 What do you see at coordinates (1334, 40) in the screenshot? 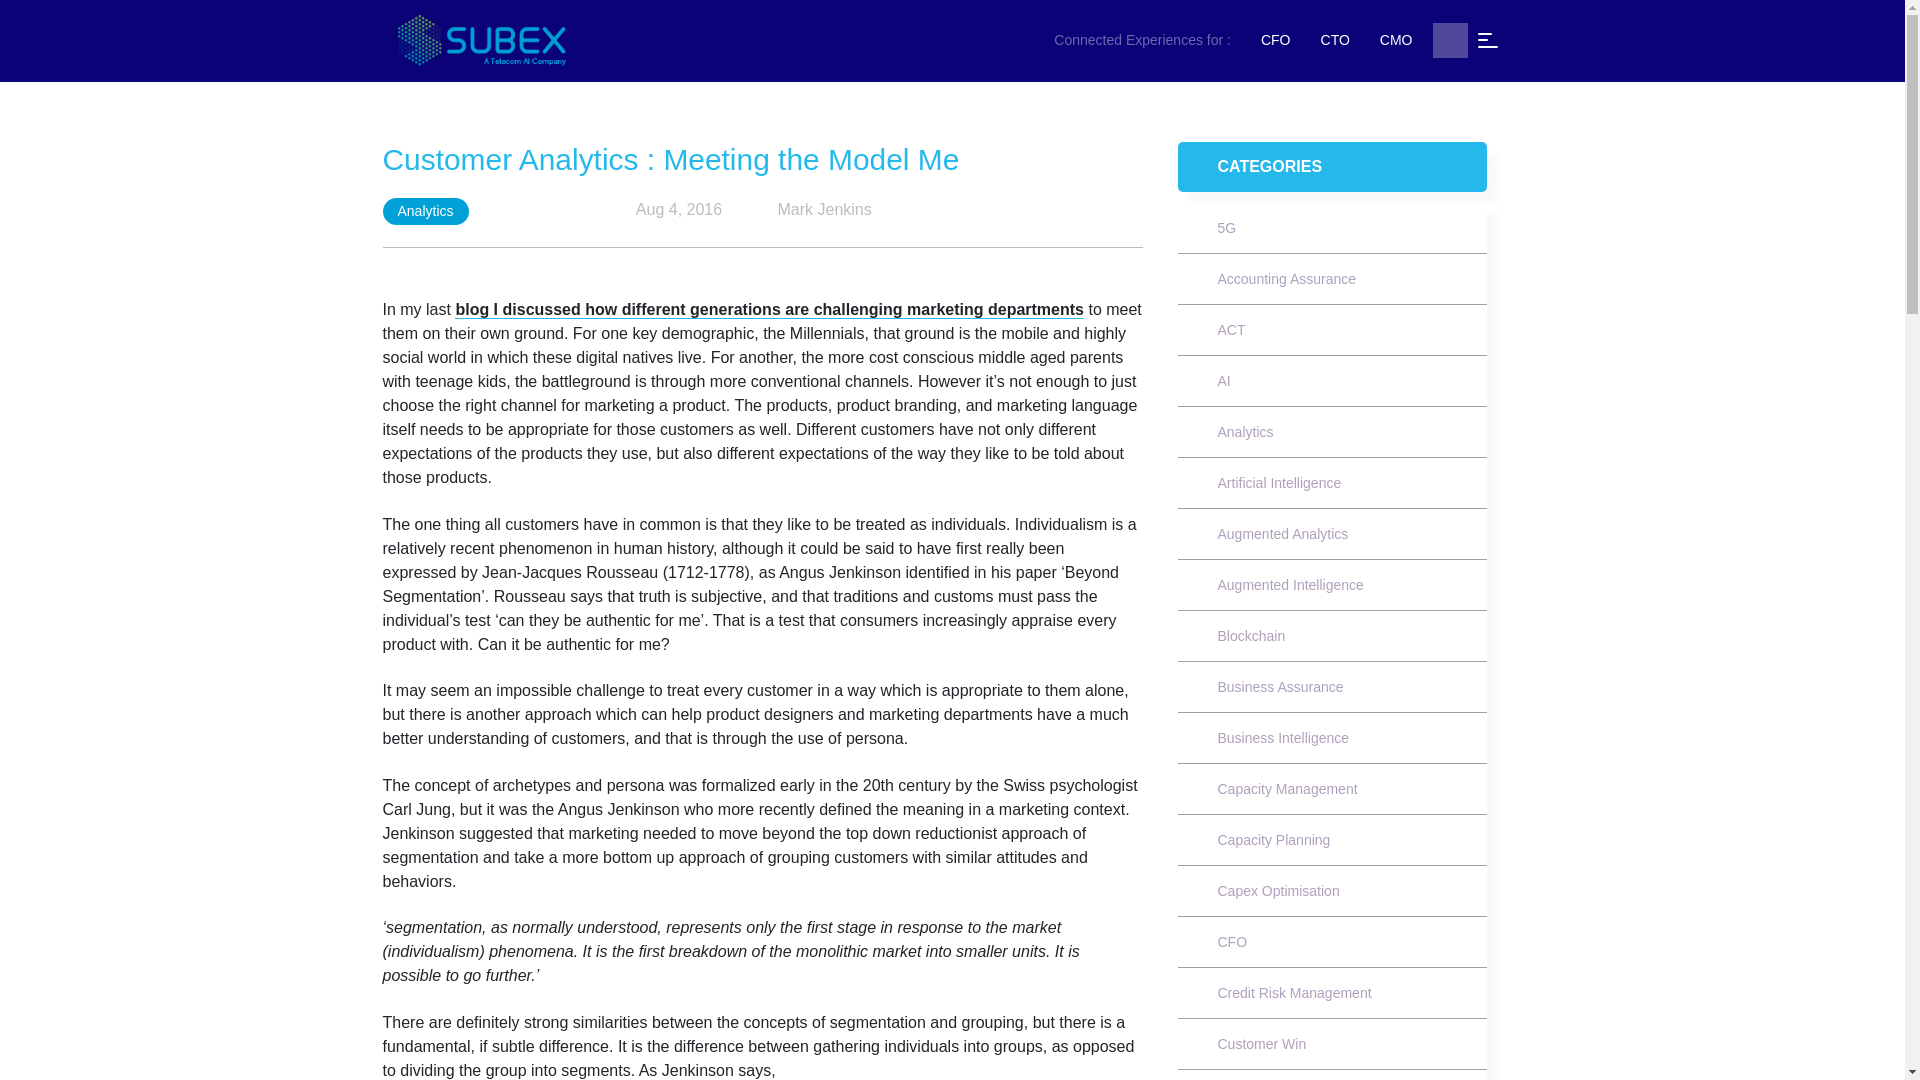
I see `CTO` at bounding box center [1334, 40].